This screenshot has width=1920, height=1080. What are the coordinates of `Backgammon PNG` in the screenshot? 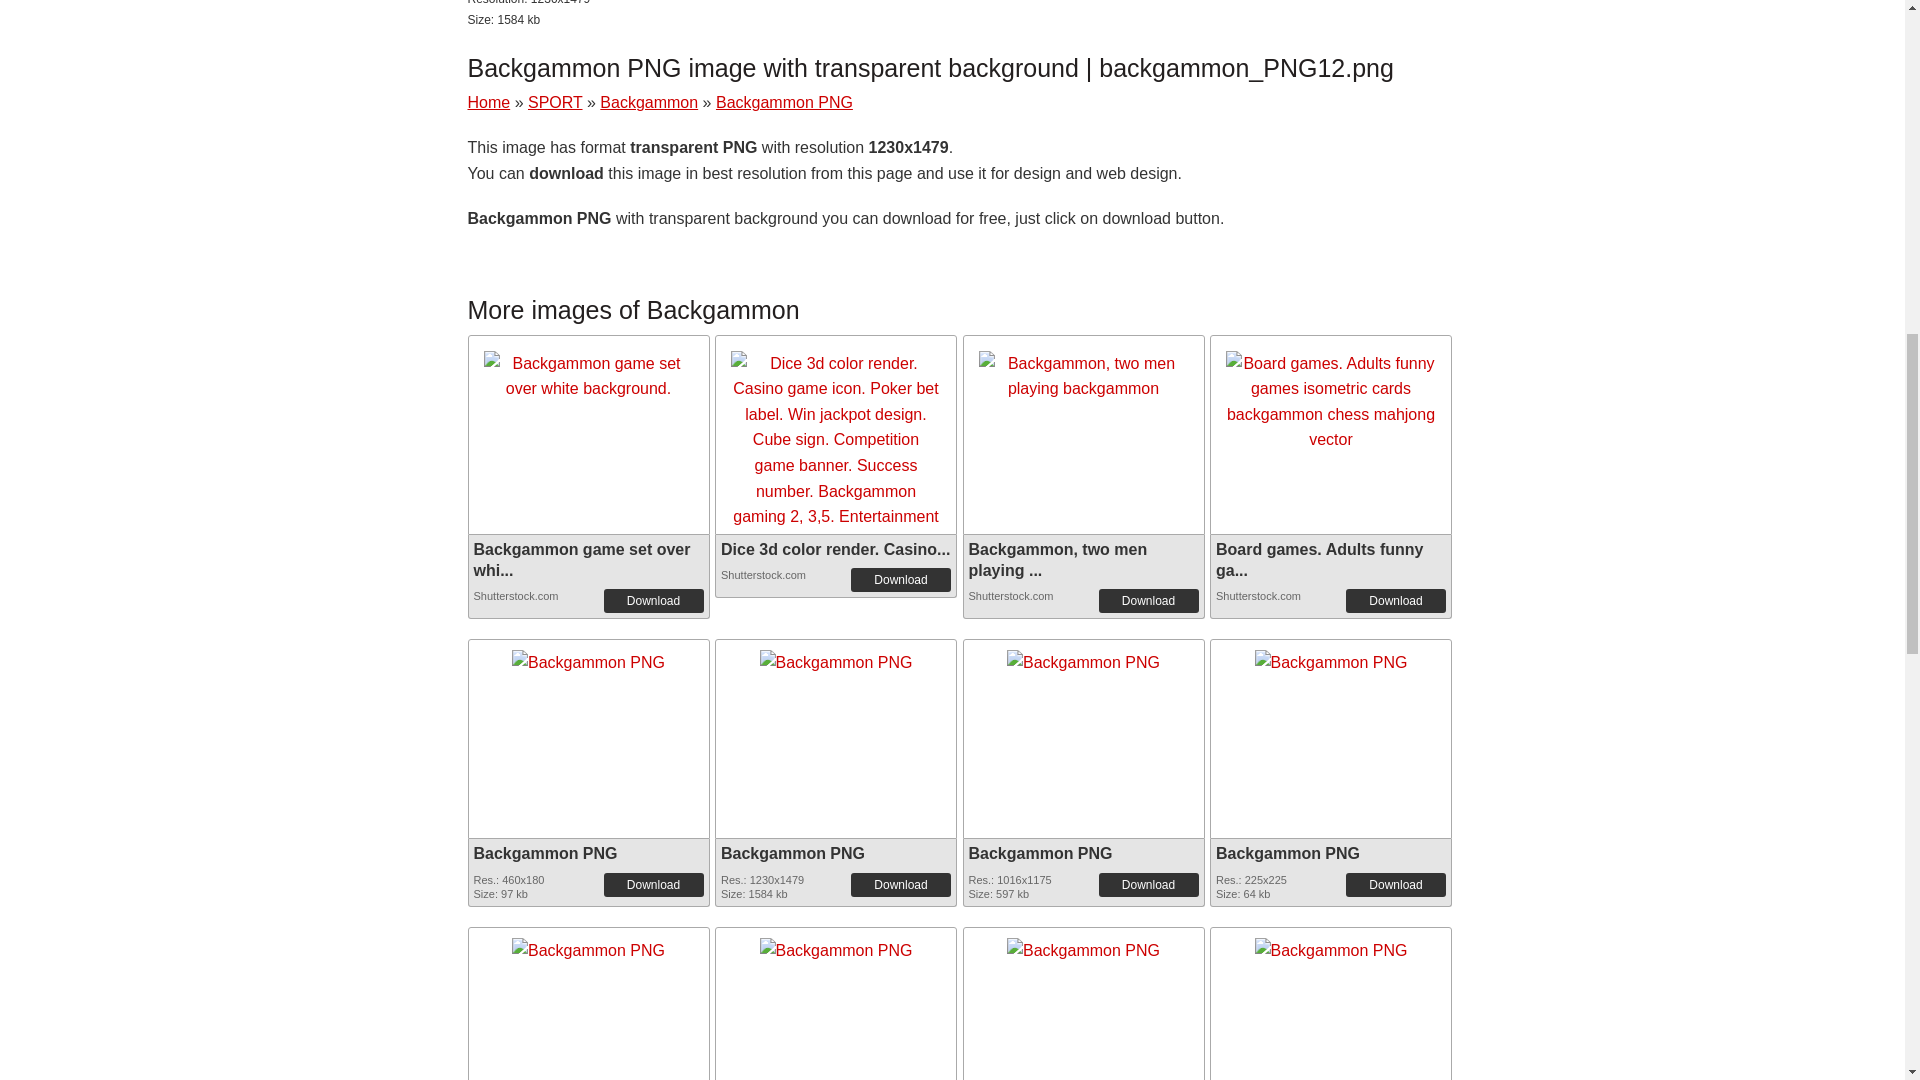 It's located at (1331, 656).